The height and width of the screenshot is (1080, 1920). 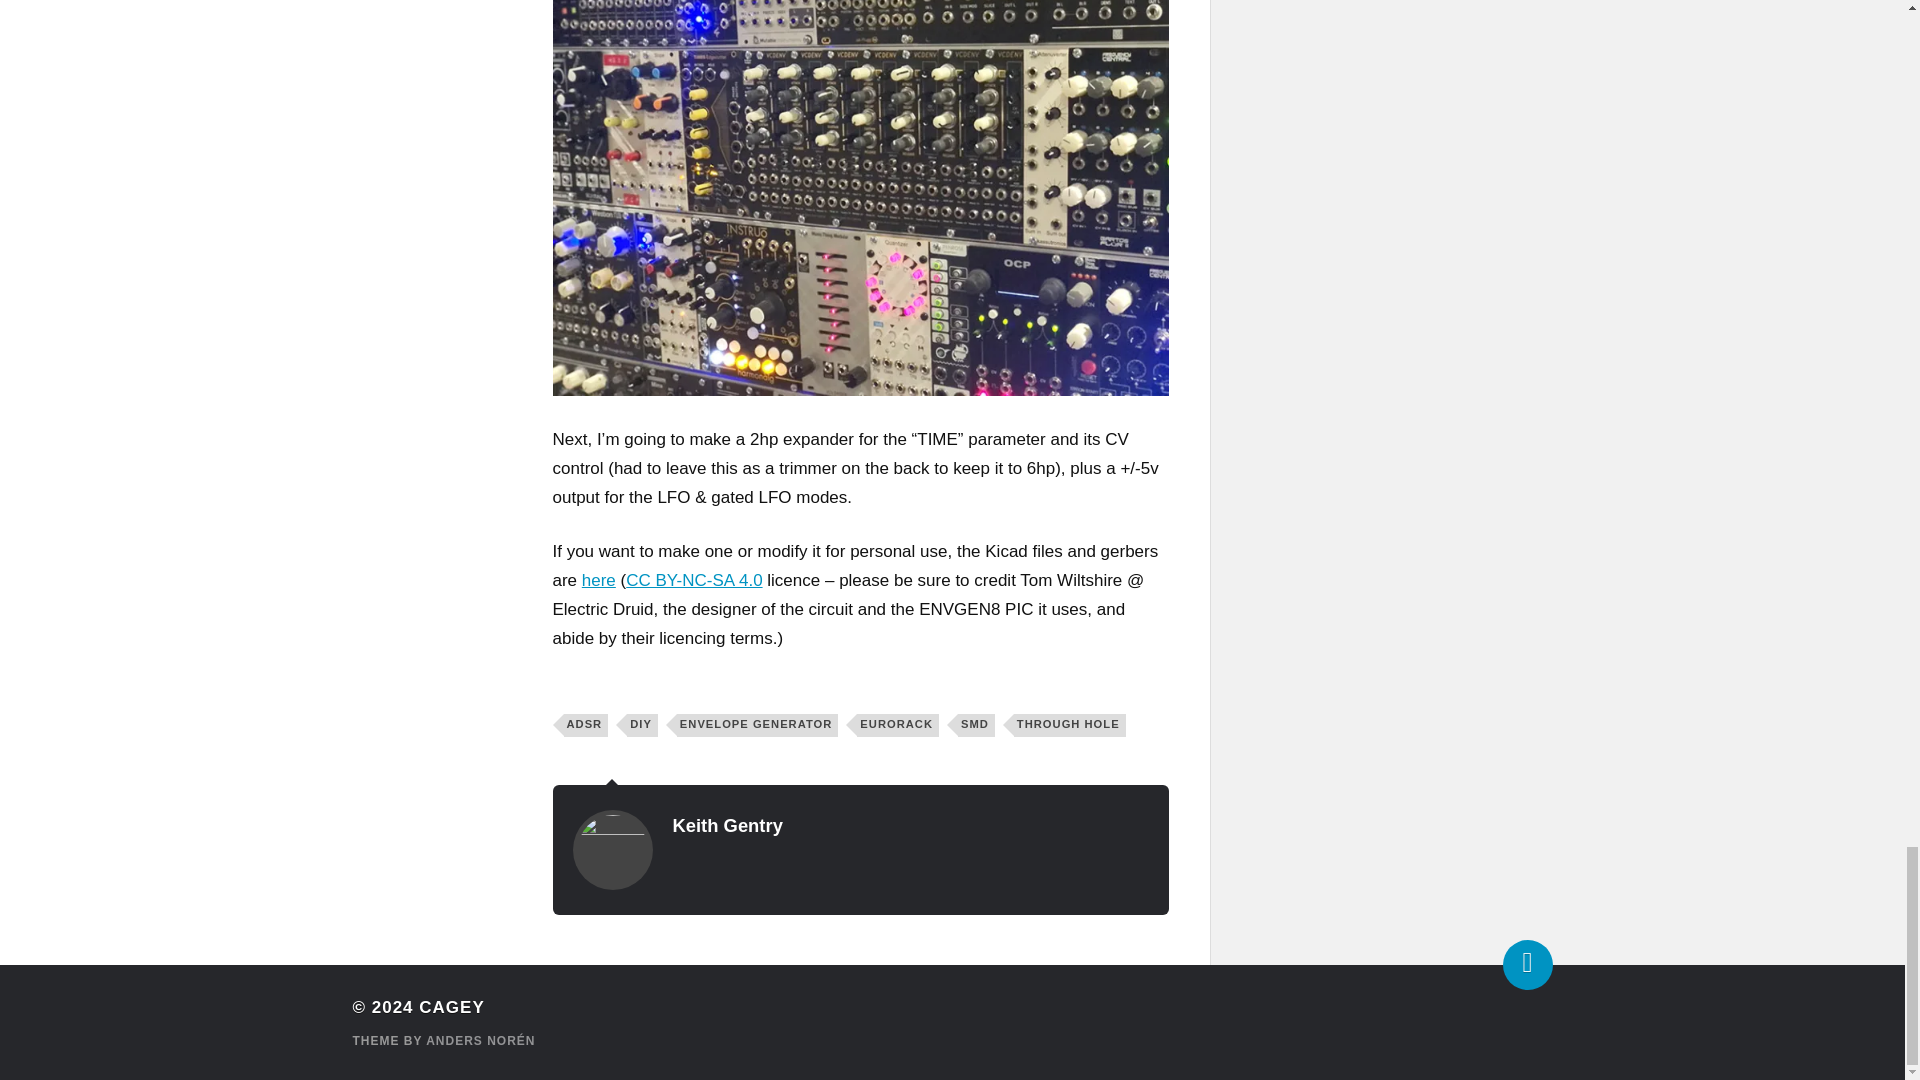 What do you see at coordinates (757, 724) in the screenshot?
I see `ENVELOPE GENERATOR` at bounding box center [757, 724].